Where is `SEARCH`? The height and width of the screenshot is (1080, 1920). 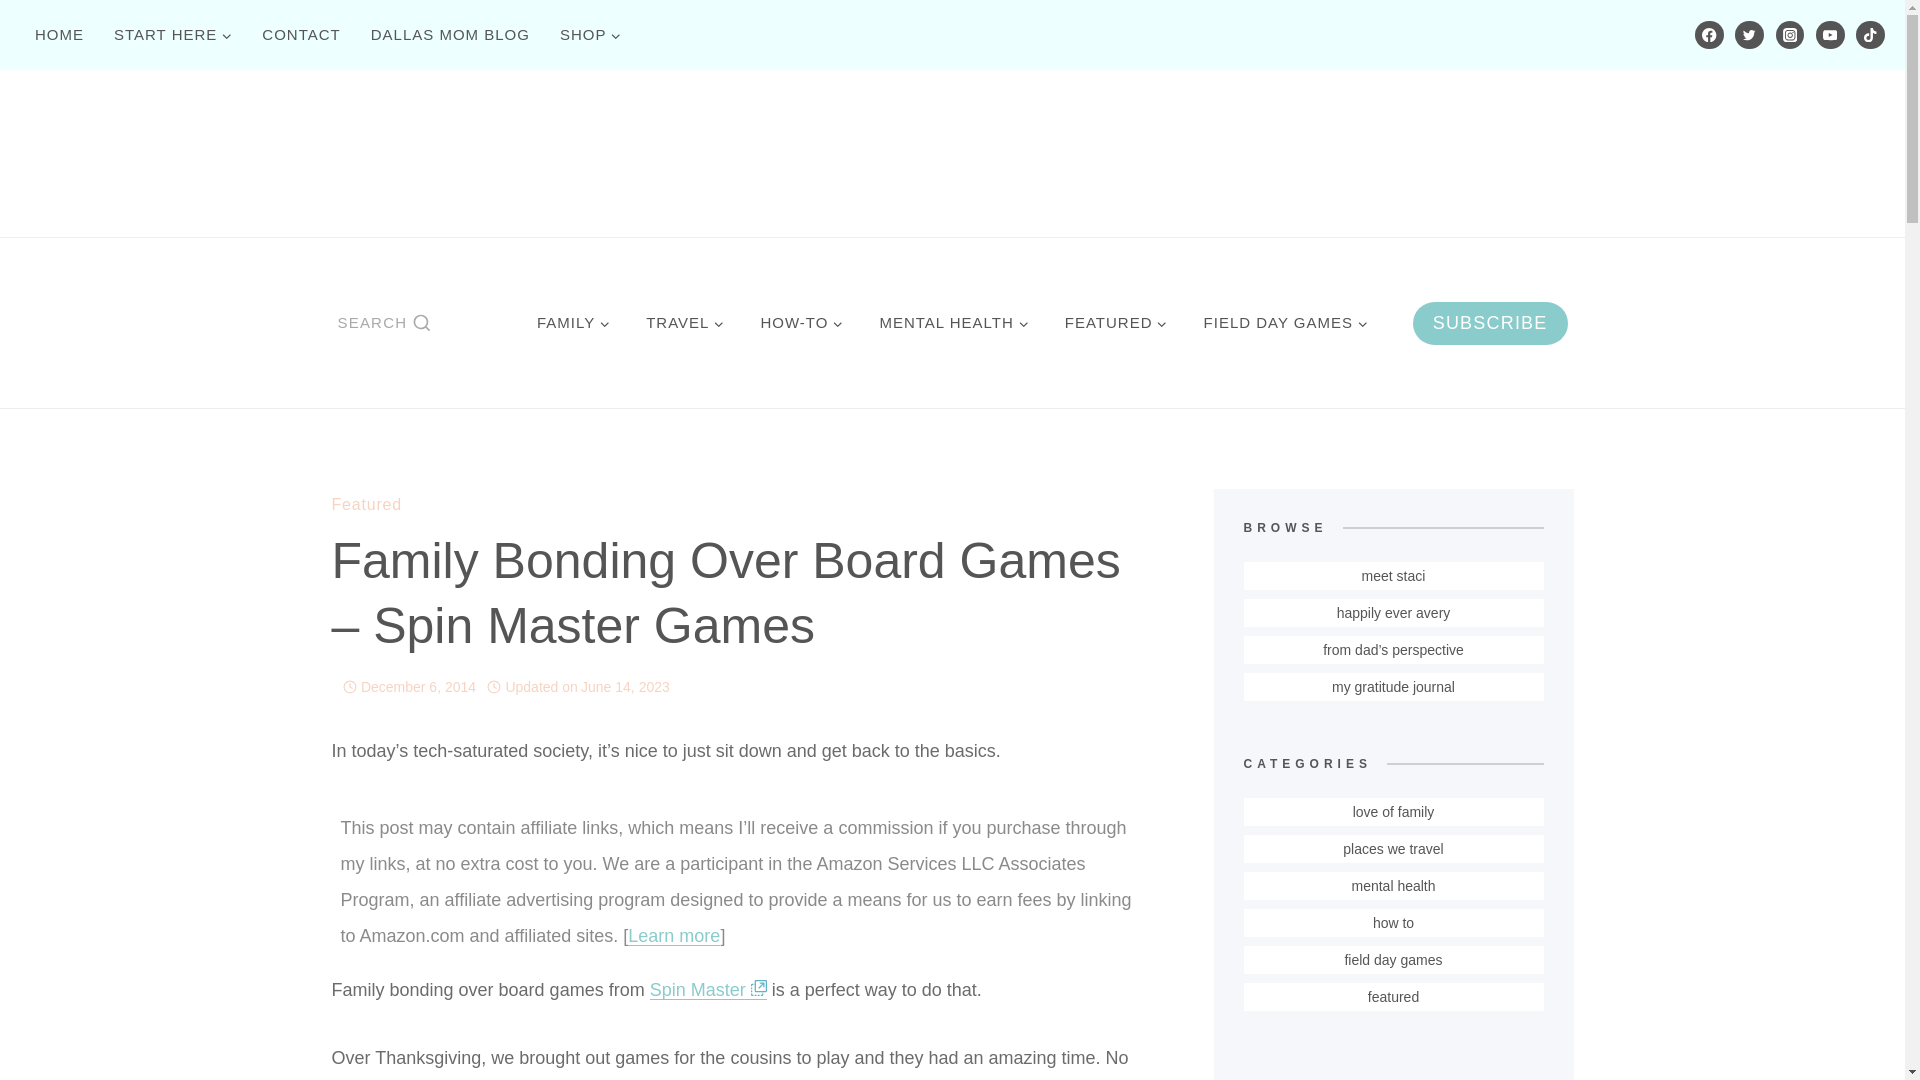 SEARCH is located at coordinates (384, 322).